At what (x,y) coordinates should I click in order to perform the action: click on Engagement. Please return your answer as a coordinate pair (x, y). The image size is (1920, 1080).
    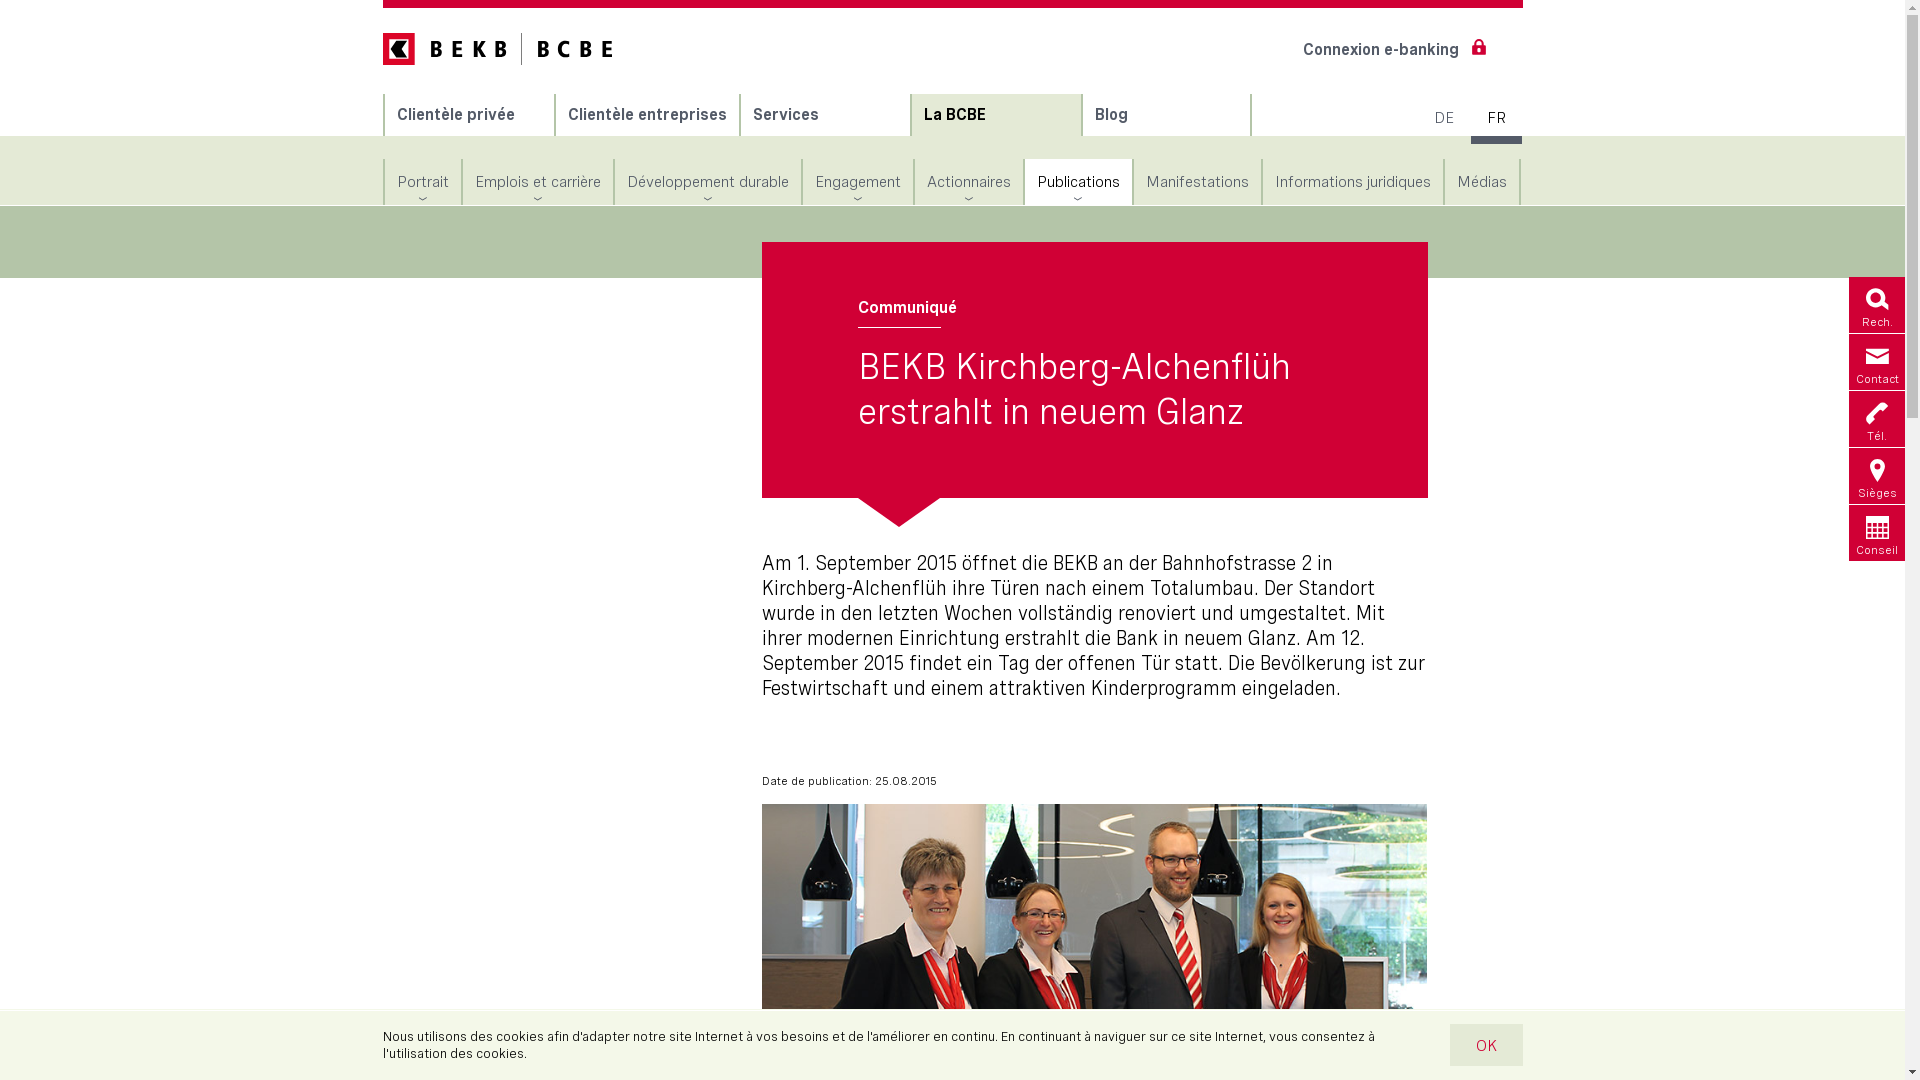
    Looking at the image, I should click on (857, 182).